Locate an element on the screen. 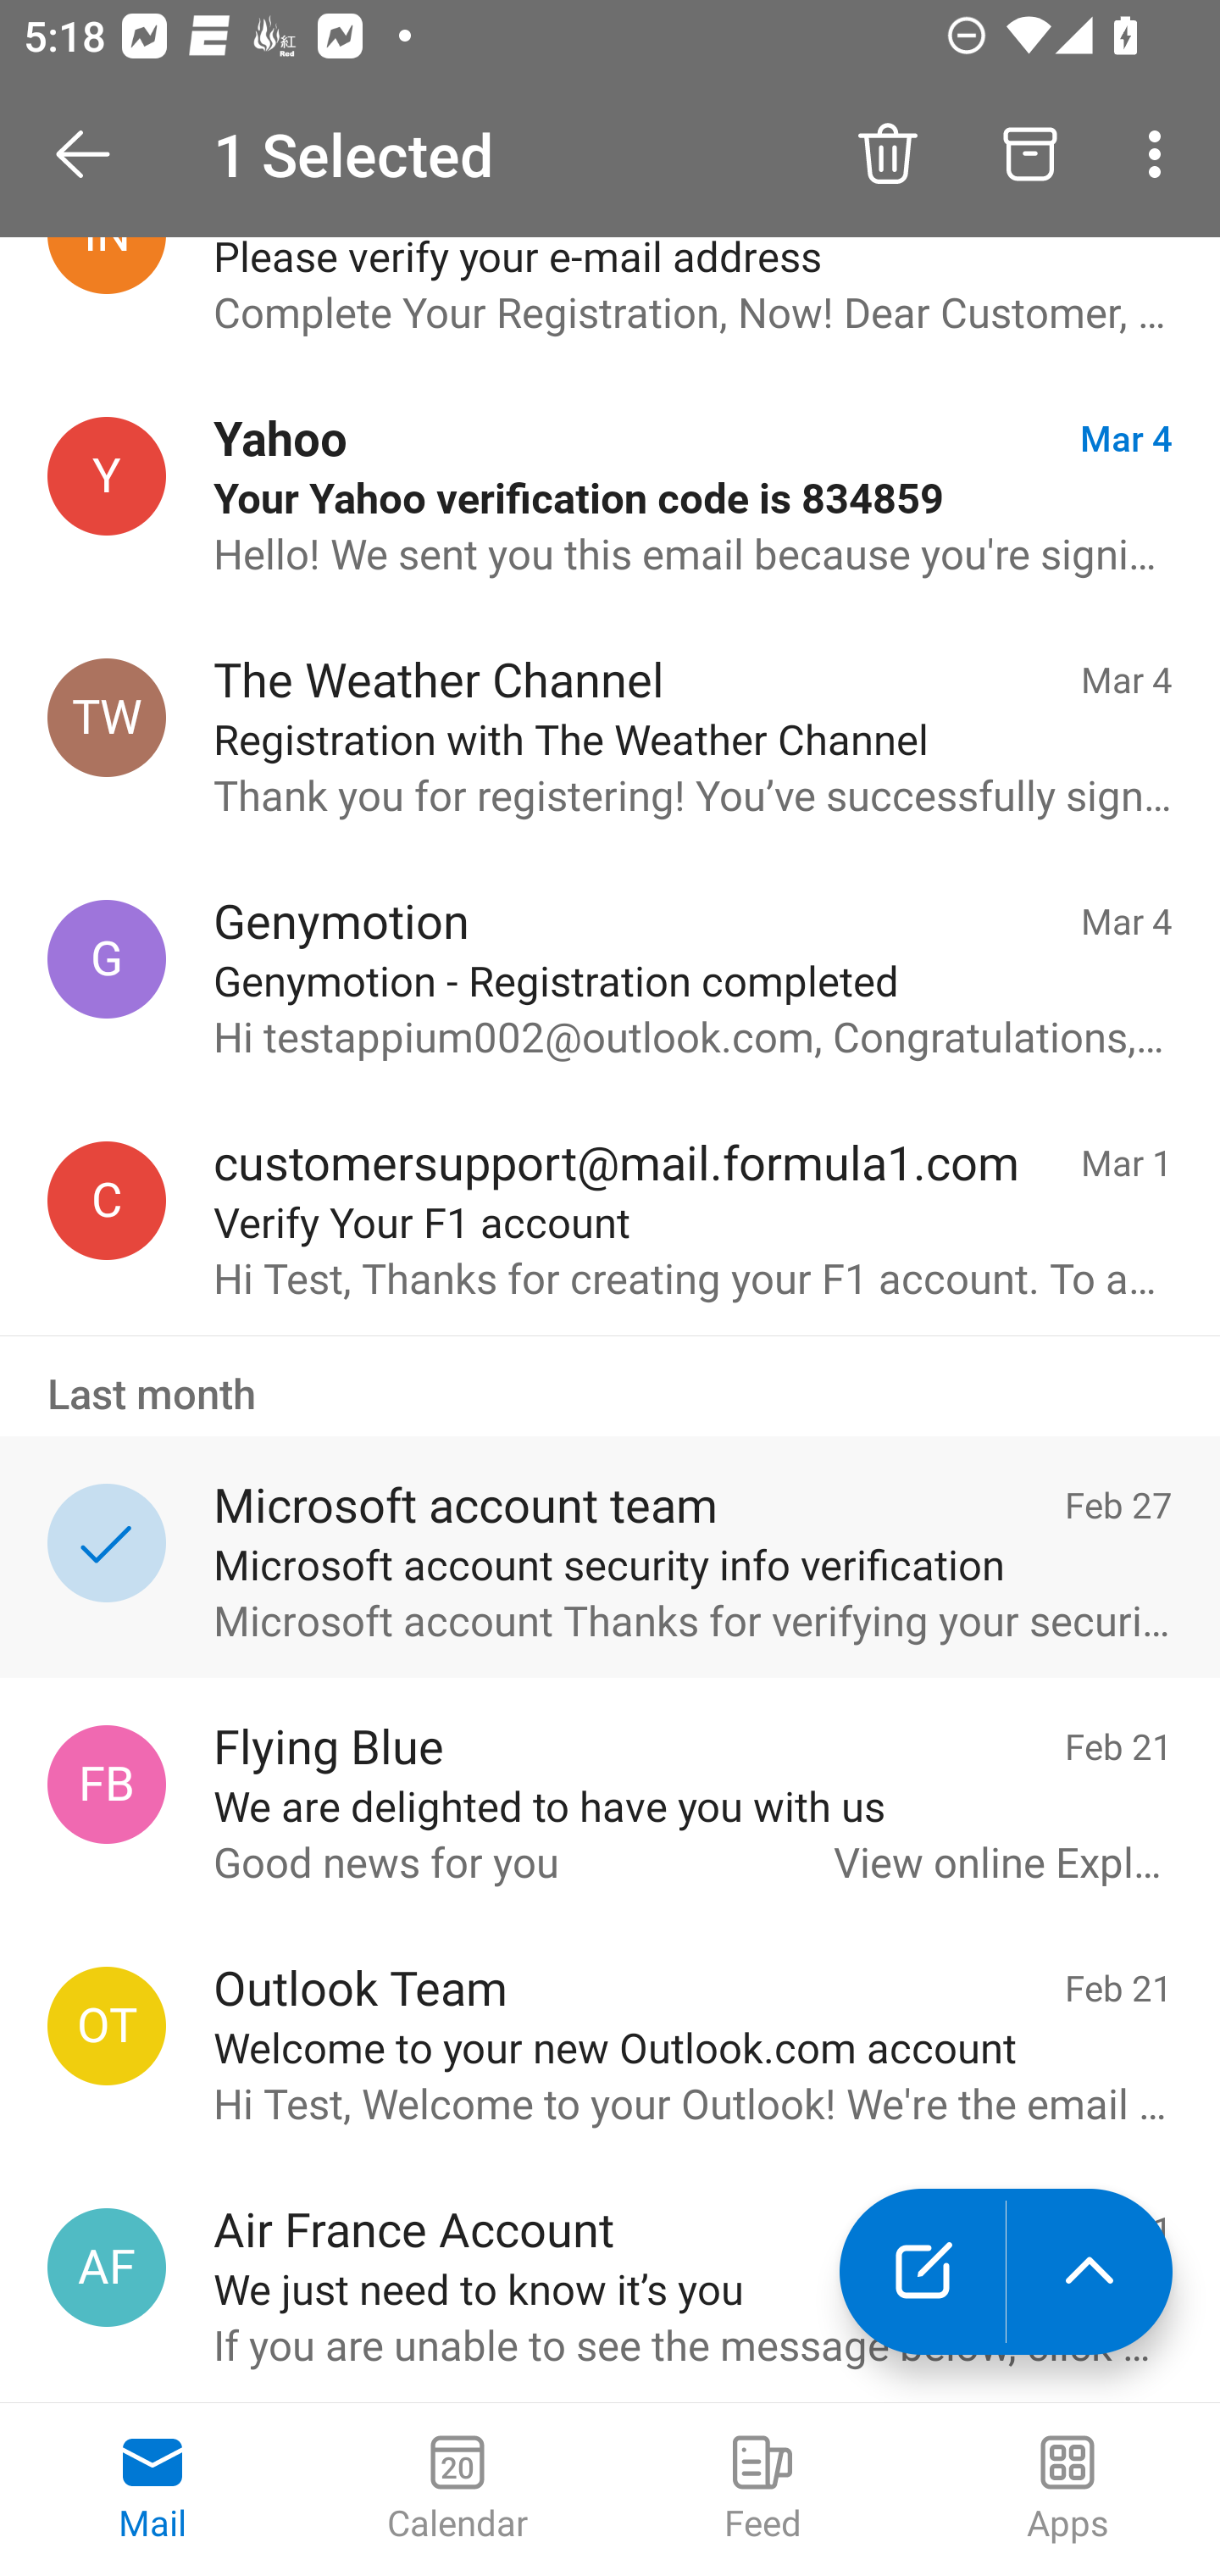 This screenshot has width=1220, height=2576. launch the extended action menu is located at coordinates (1090, 2272).